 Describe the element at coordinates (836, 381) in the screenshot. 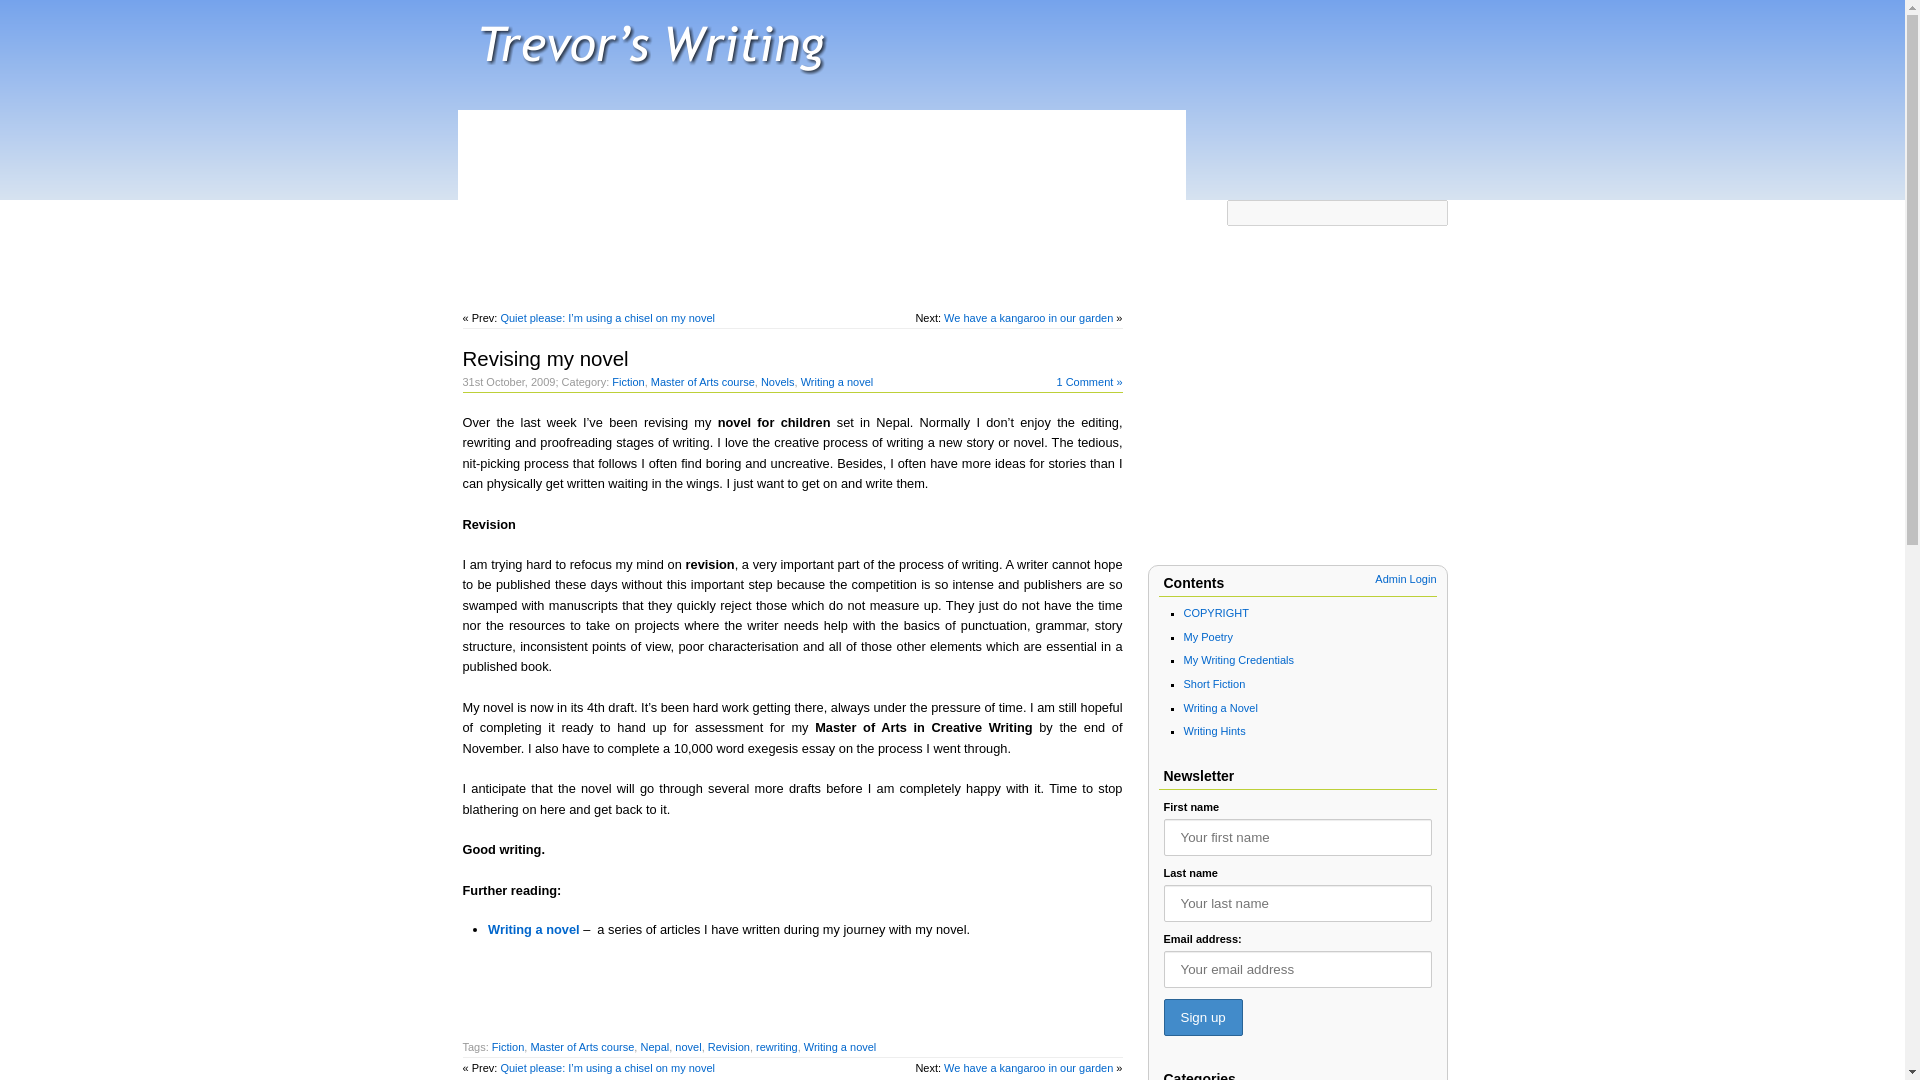

I see `Writing a novel` at that location.